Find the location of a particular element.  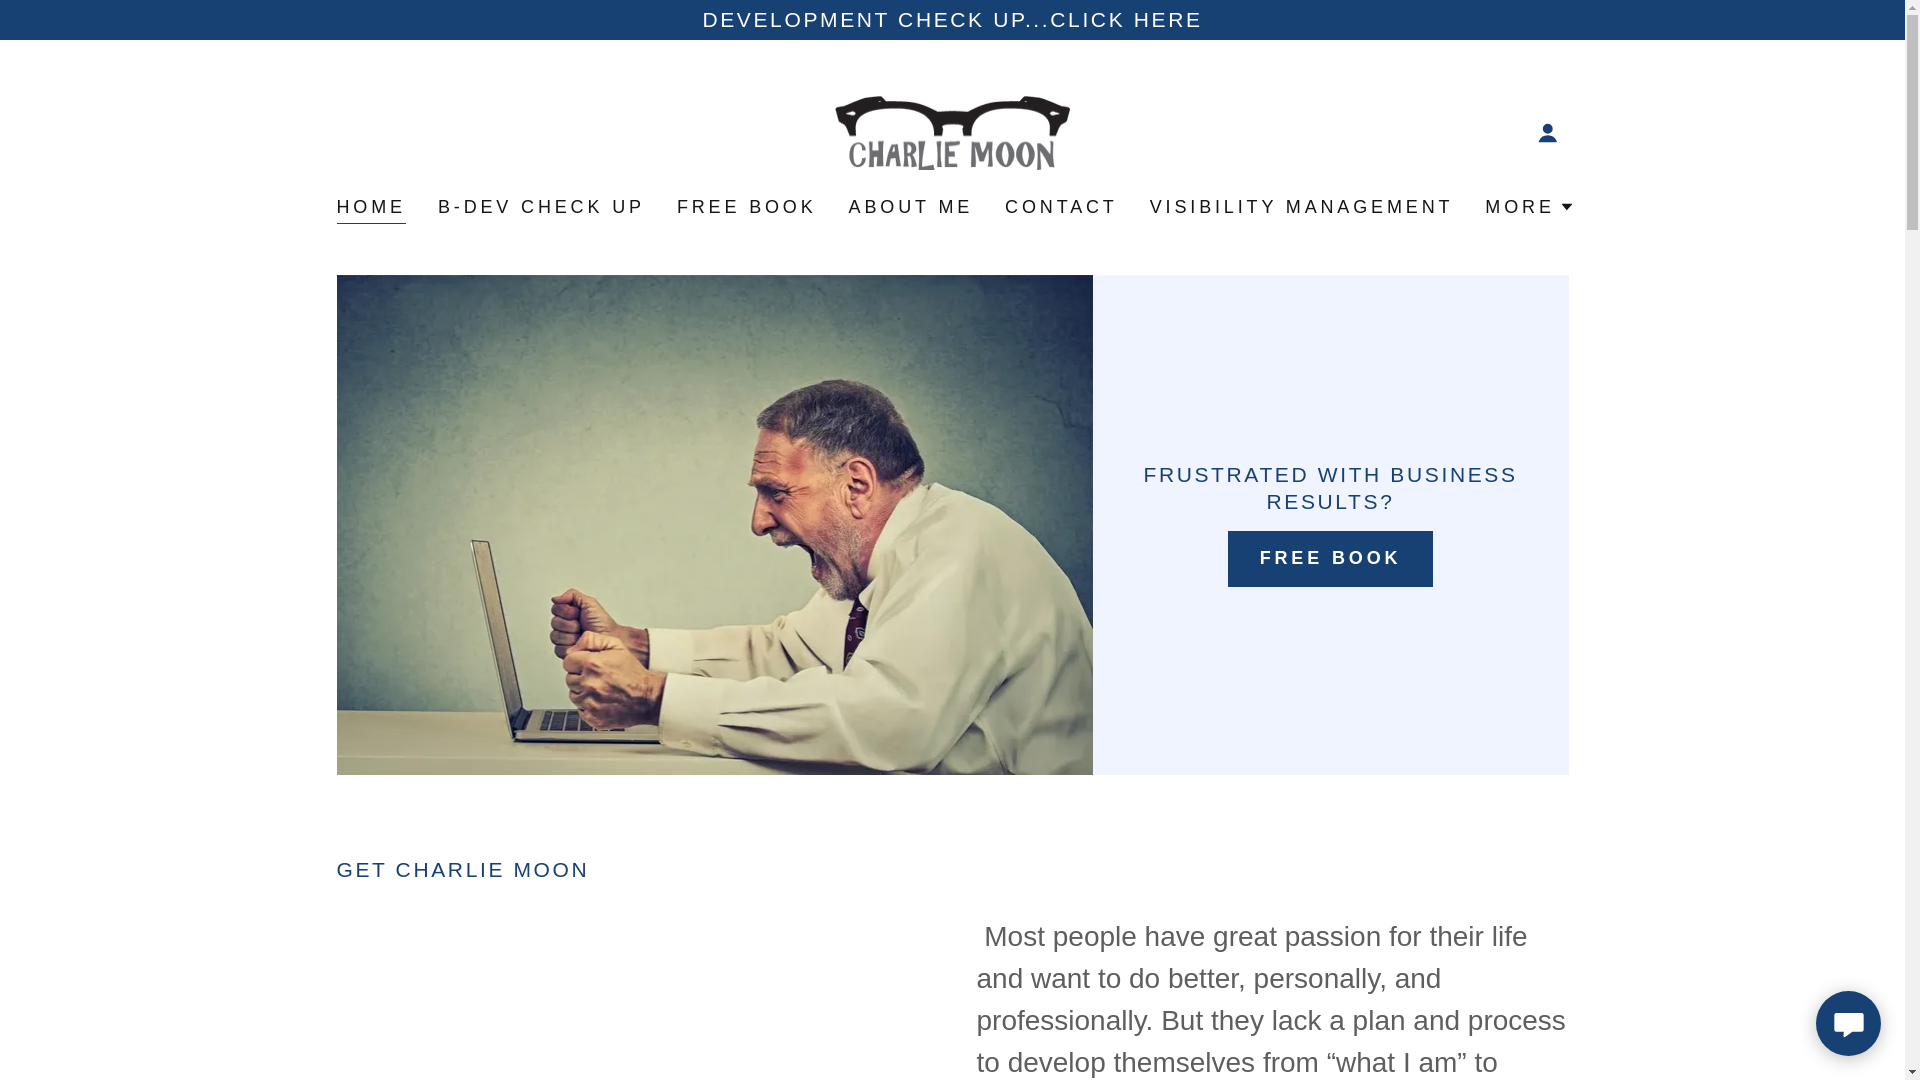

FREE BOOK is located at coordinates (746, 205).